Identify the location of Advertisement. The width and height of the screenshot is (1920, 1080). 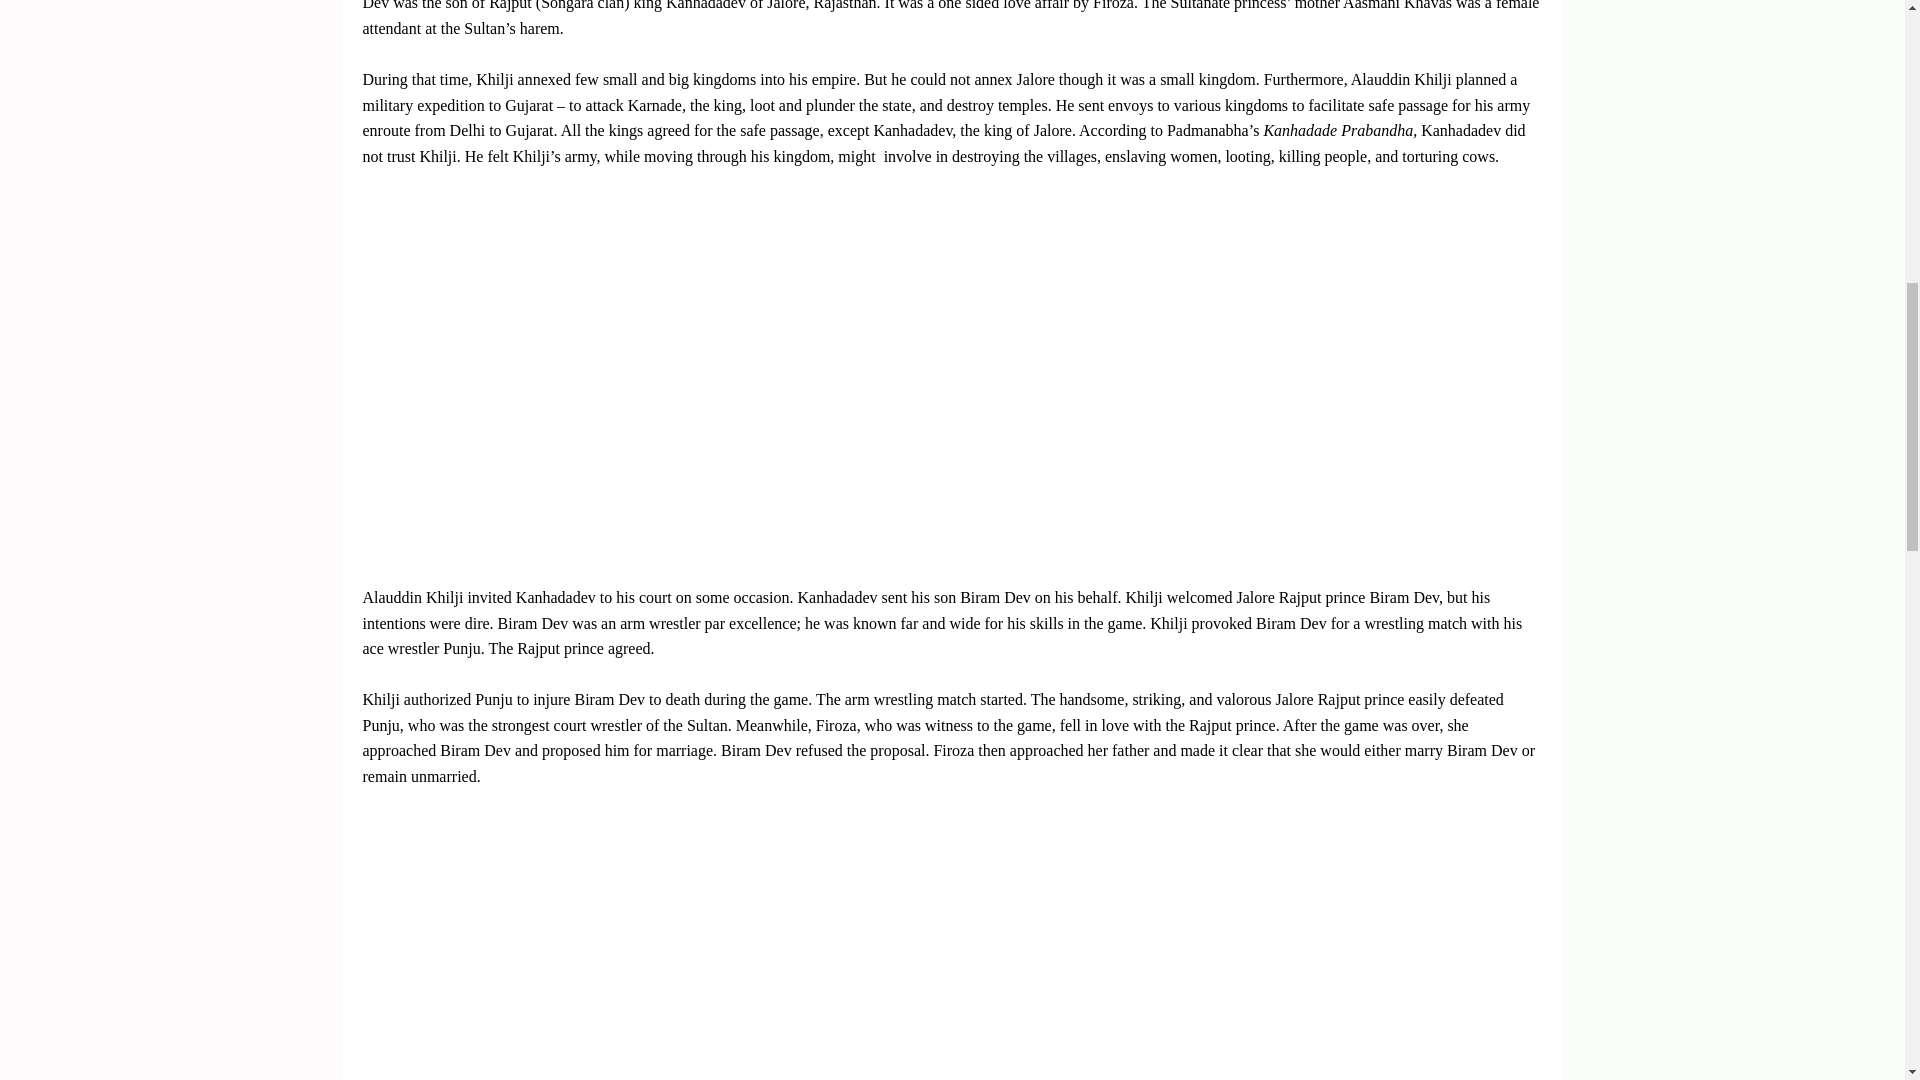
(952, 224).